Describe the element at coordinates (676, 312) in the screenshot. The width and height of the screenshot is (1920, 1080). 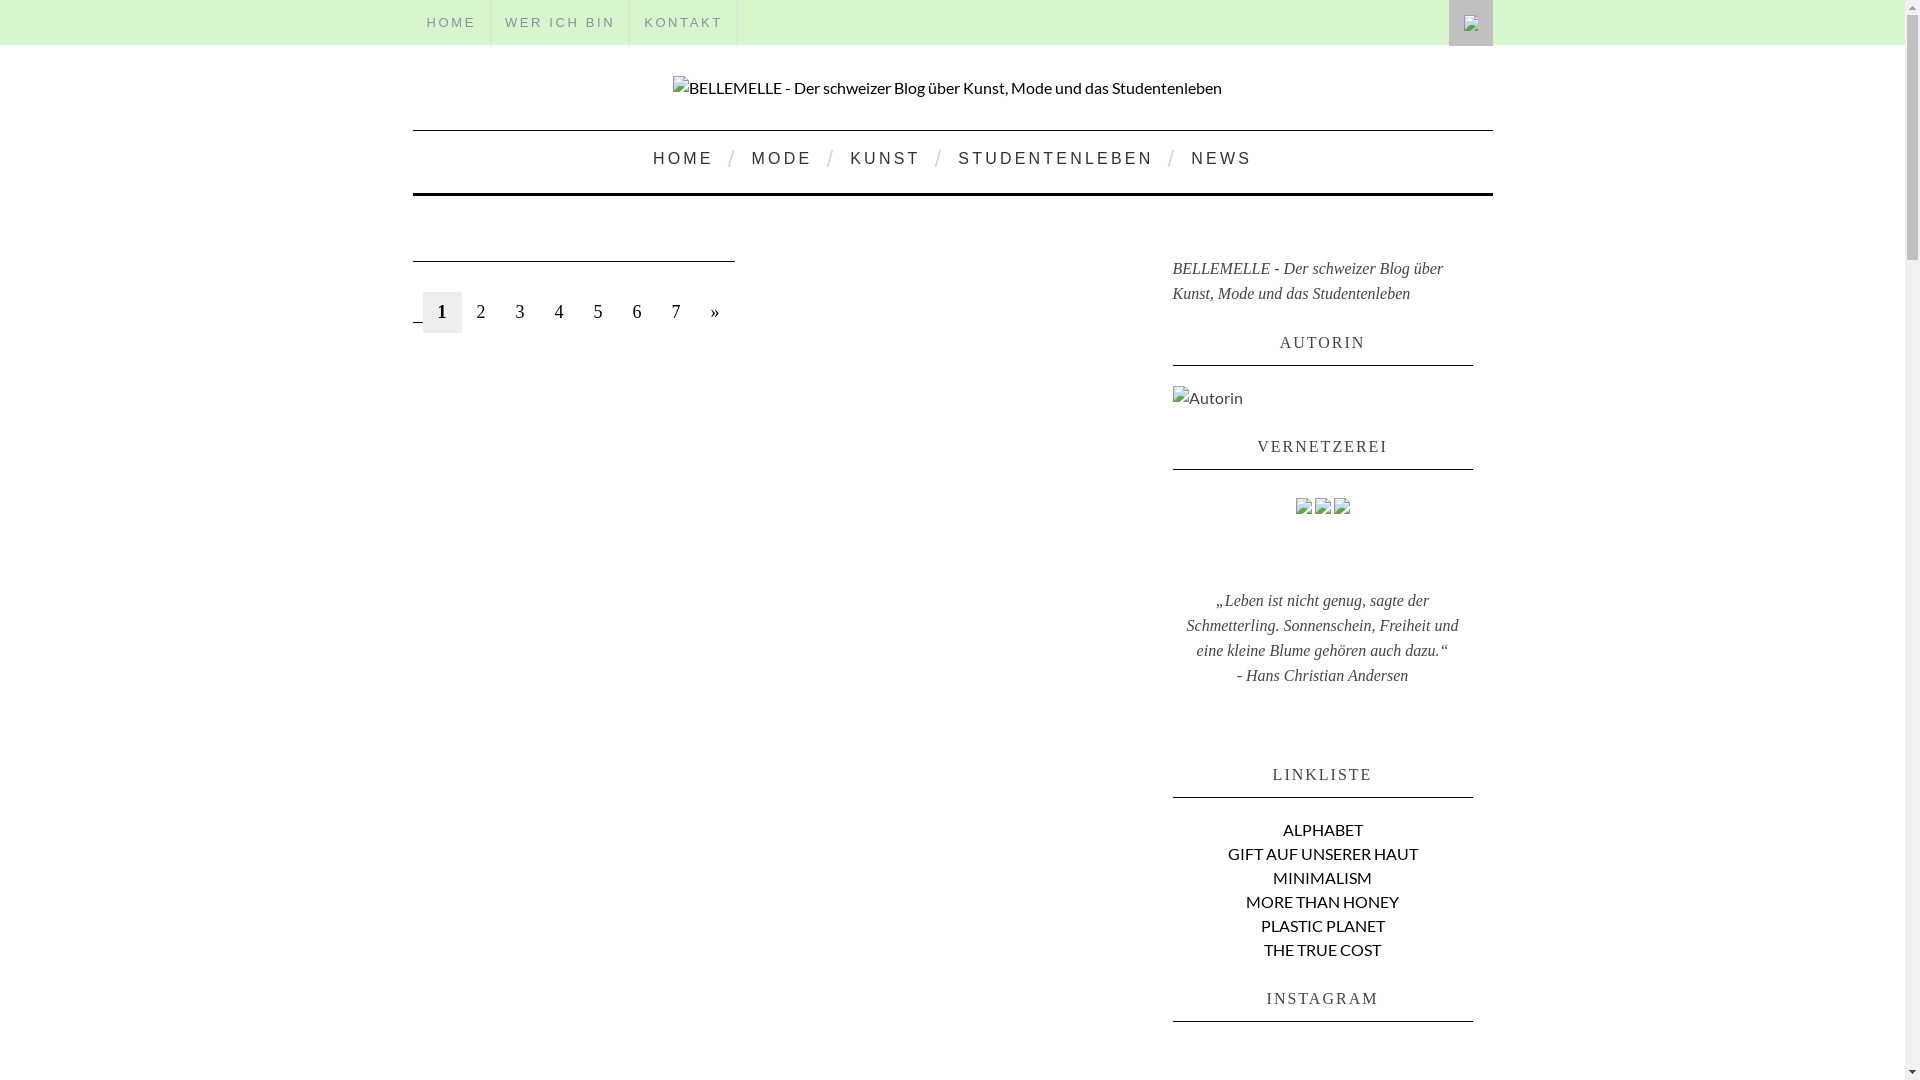
I see `7` at that location.